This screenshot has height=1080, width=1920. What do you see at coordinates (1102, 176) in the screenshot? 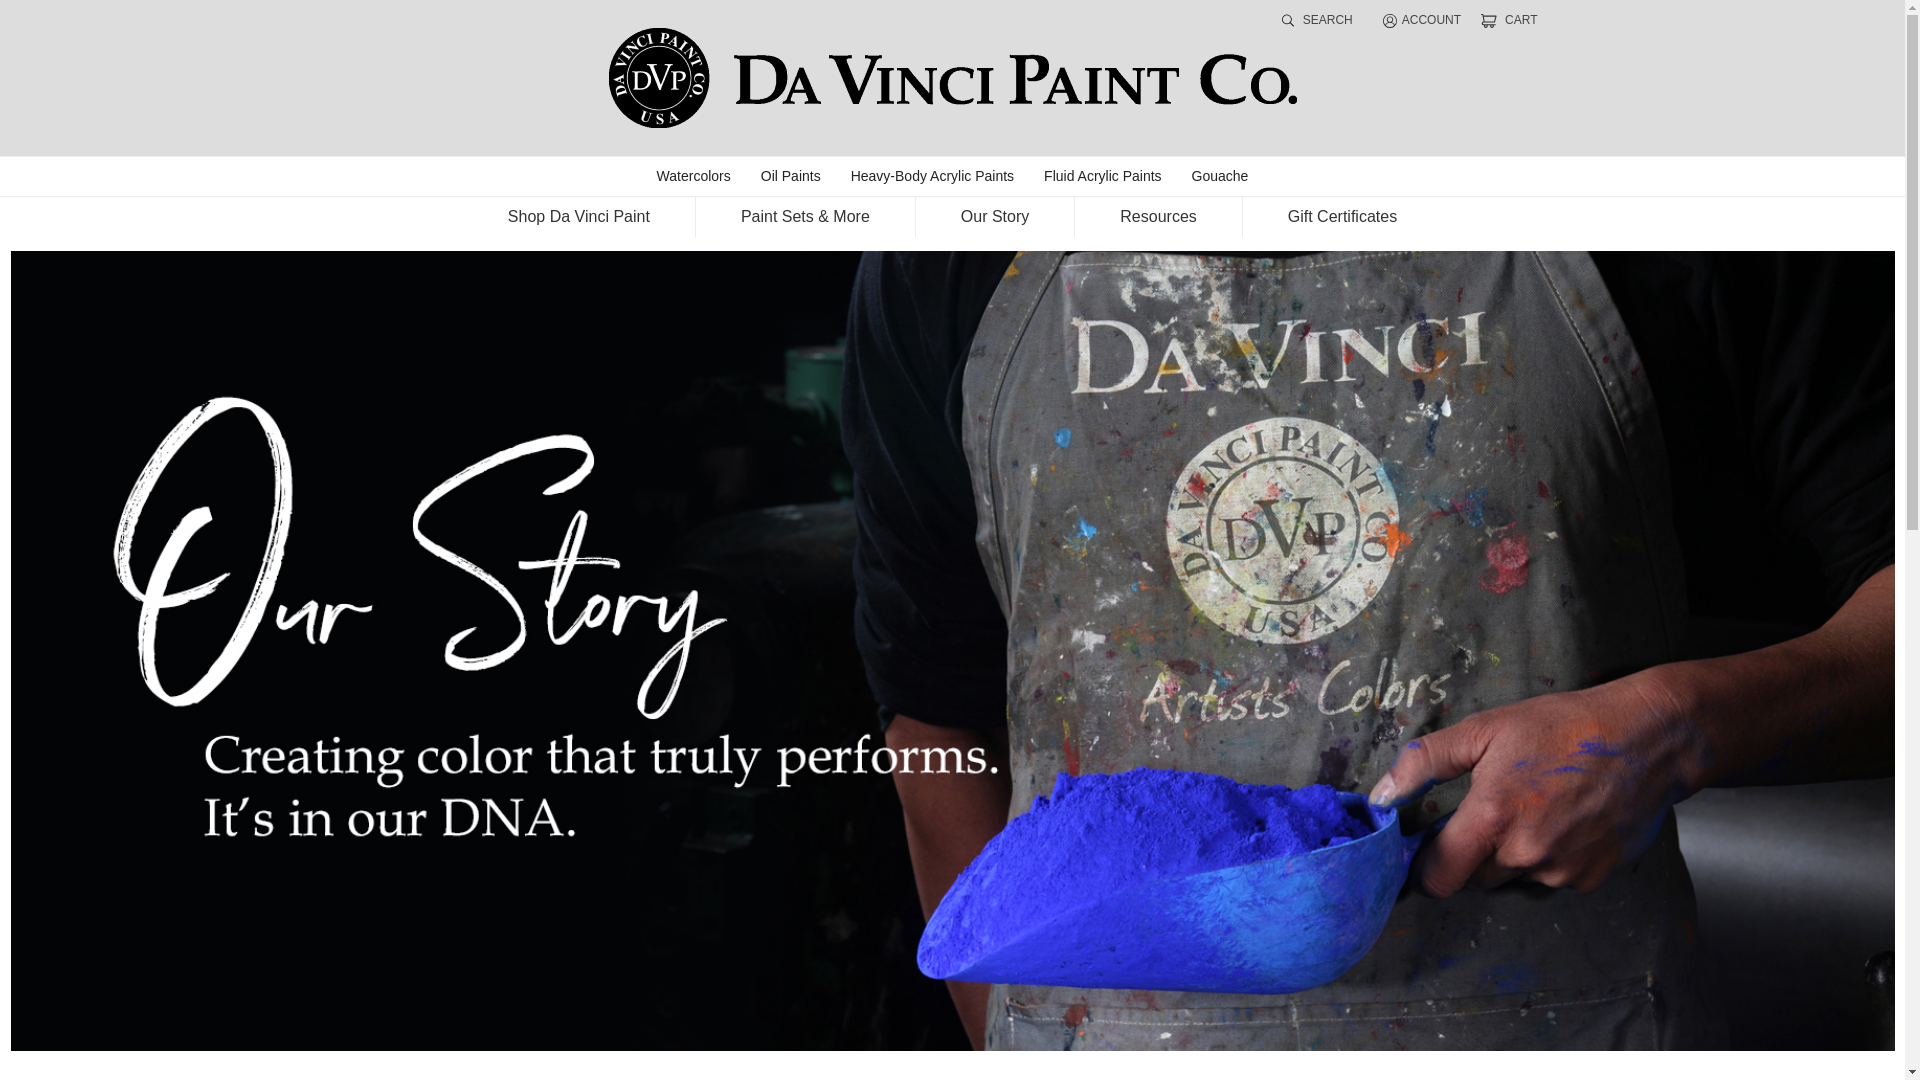
I see `Fluid Acrylic Paints` at bounding box center [1102, 176].